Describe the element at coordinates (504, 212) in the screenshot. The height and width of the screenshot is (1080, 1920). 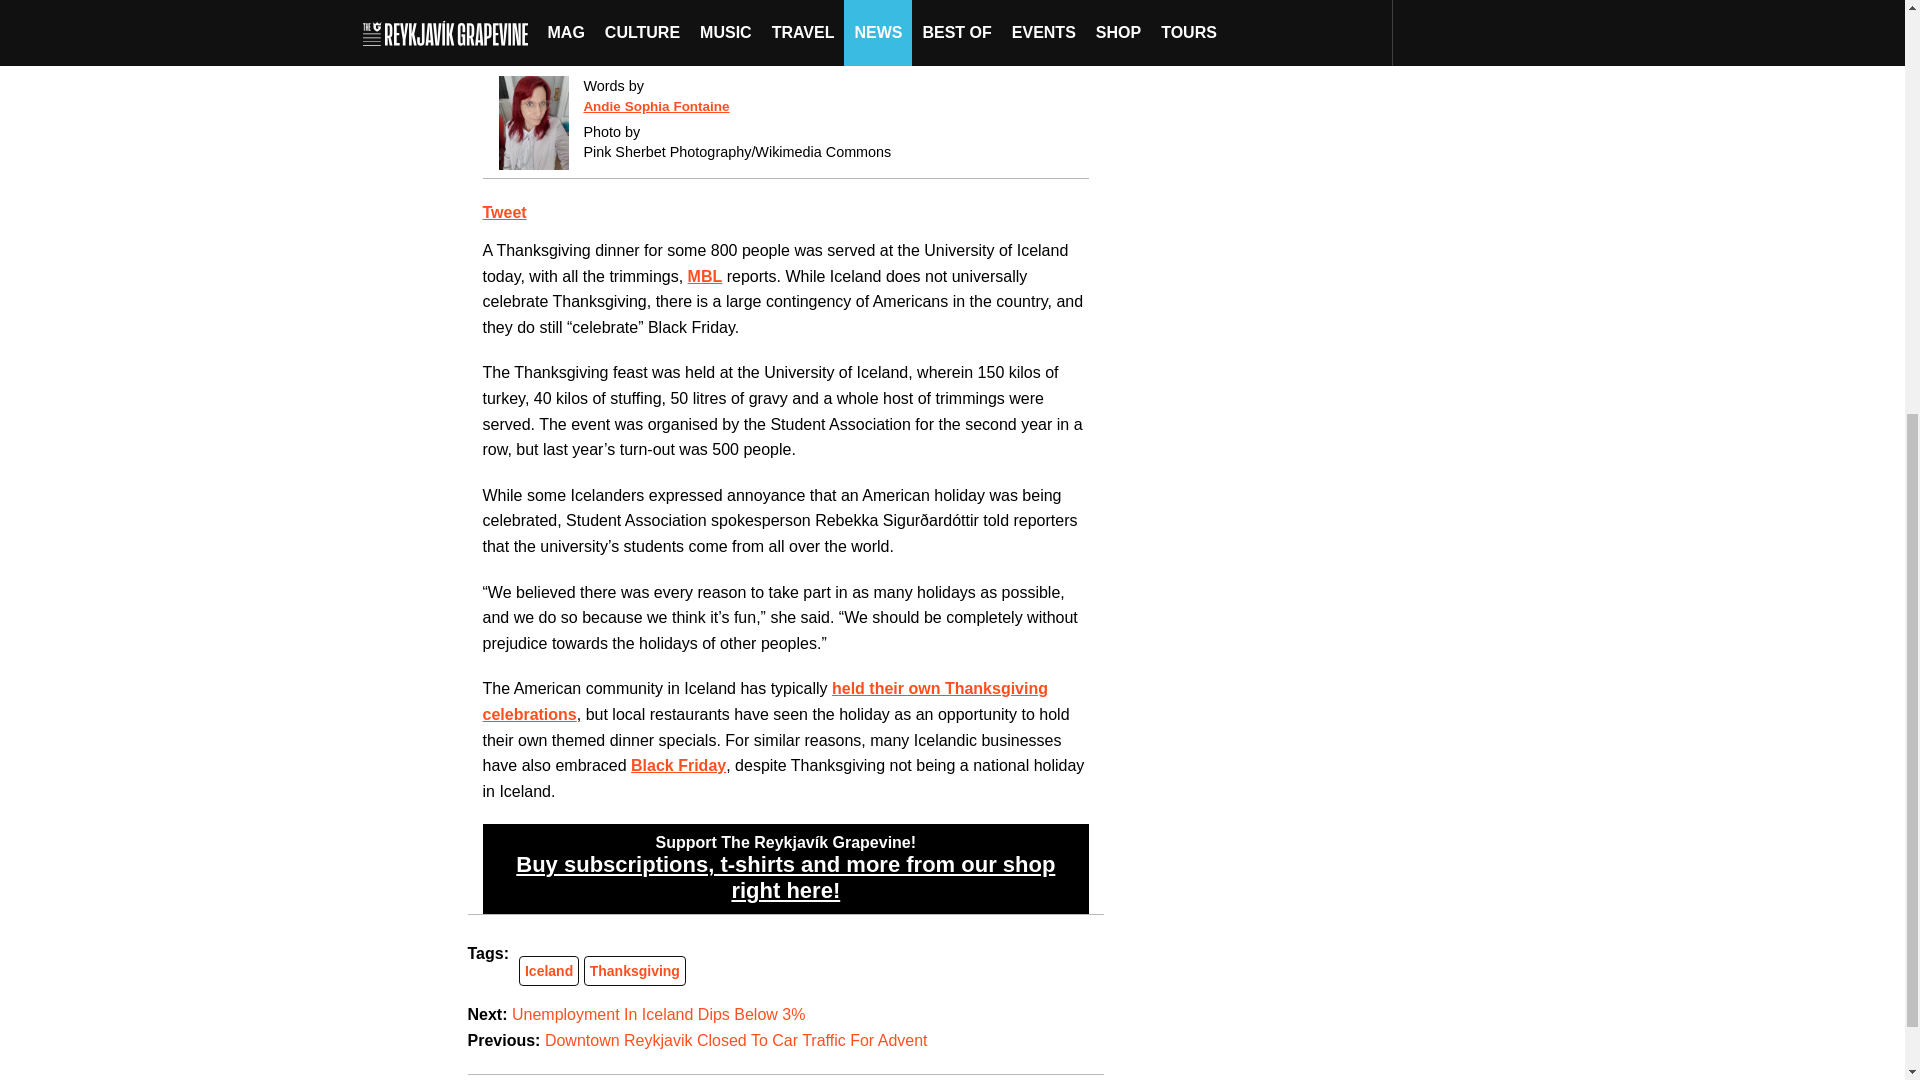
I see `Tweet` at that location.